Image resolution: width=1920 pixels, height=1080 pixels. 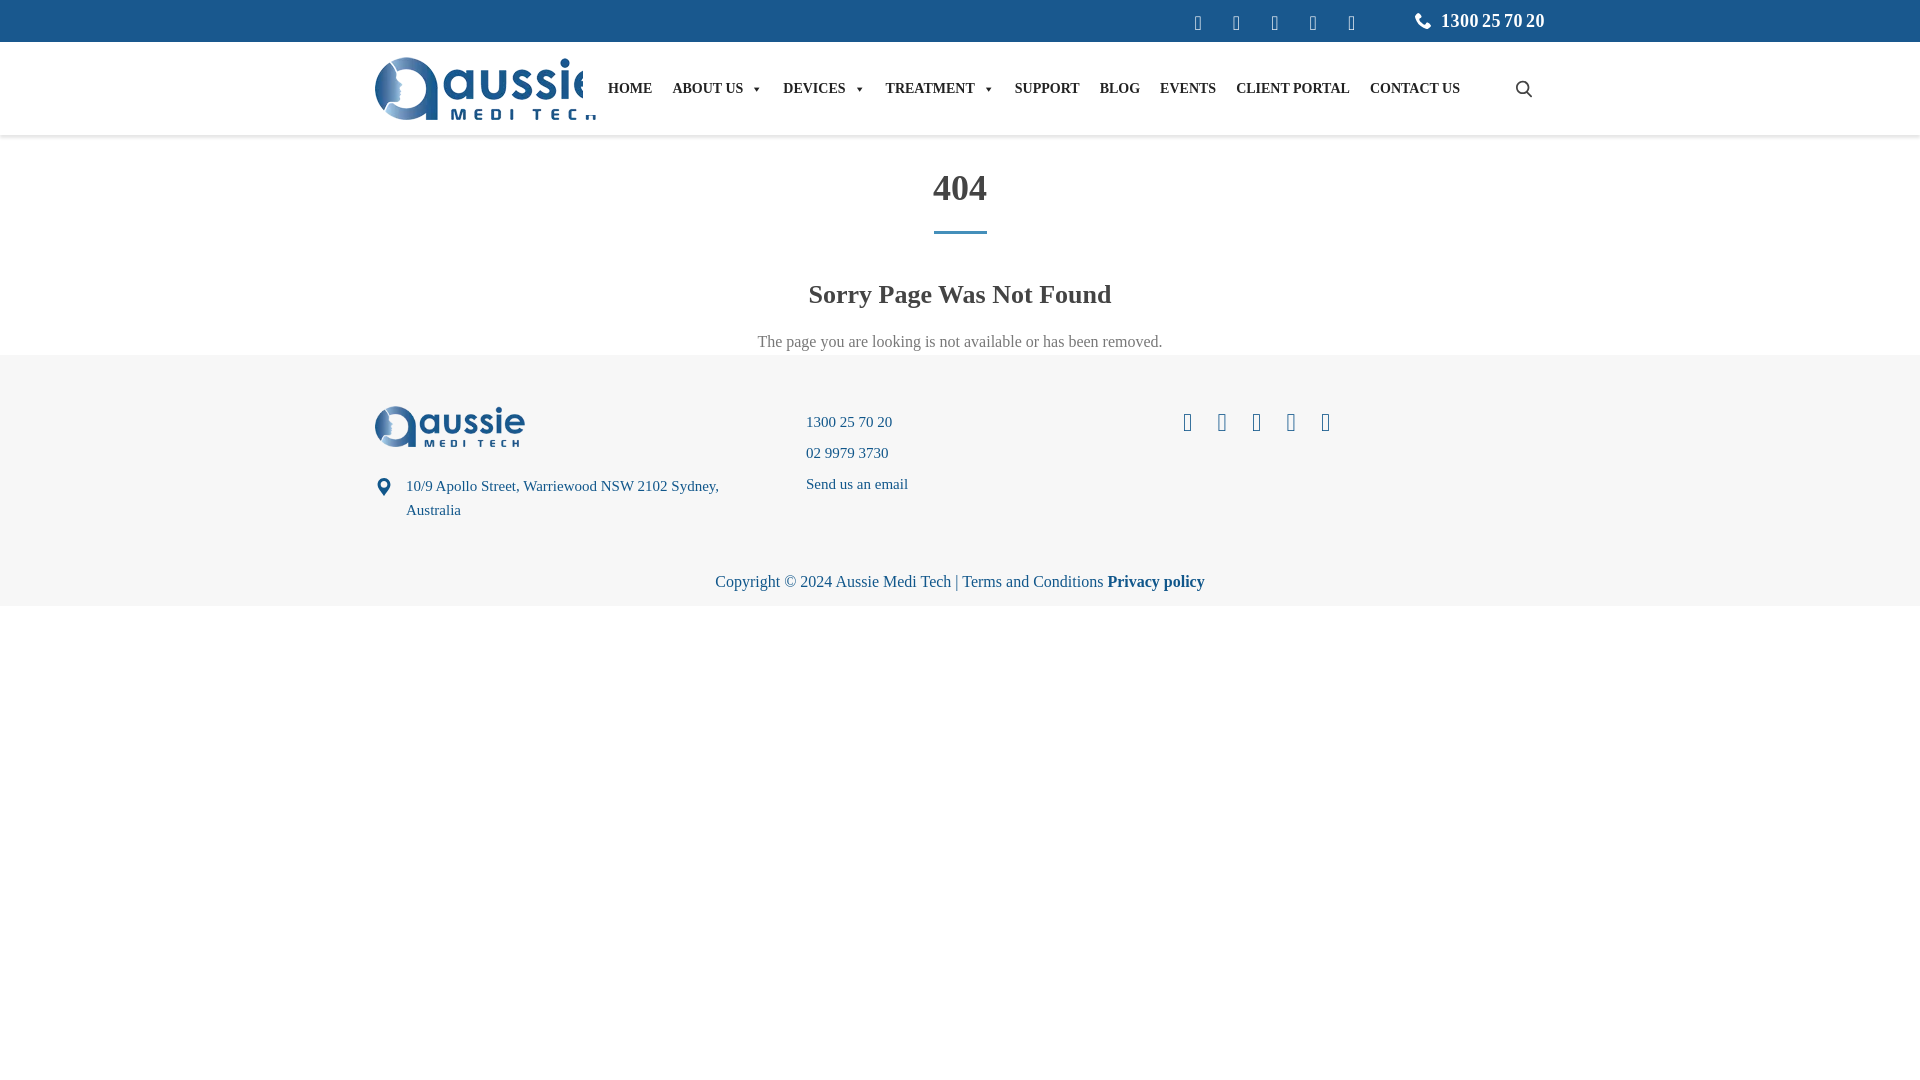 What do you see at coordinates (630, 88) in the screenshot?
I see `HOME` at bounding box center [630, 88].